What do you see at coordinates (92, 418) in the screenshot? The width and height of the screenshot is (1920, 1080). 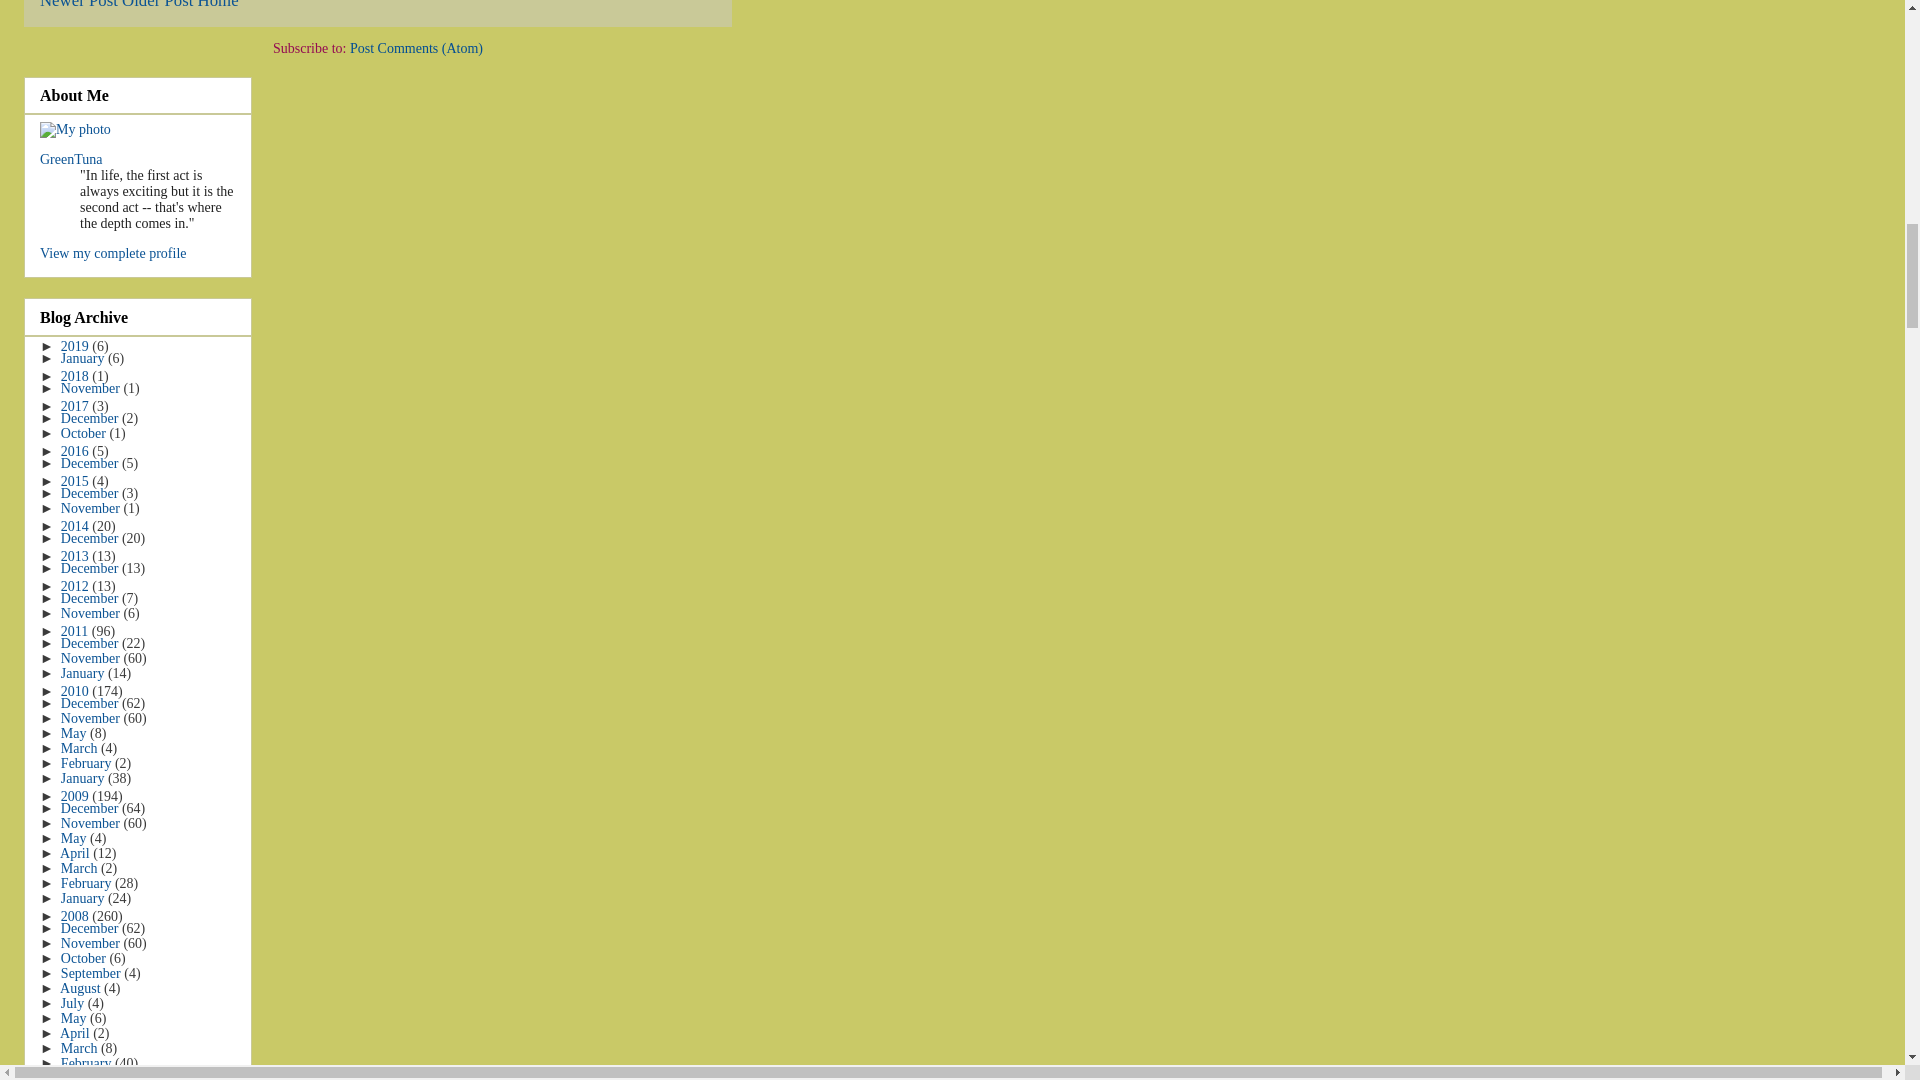 I see `December` at bounding box center [92, 418].